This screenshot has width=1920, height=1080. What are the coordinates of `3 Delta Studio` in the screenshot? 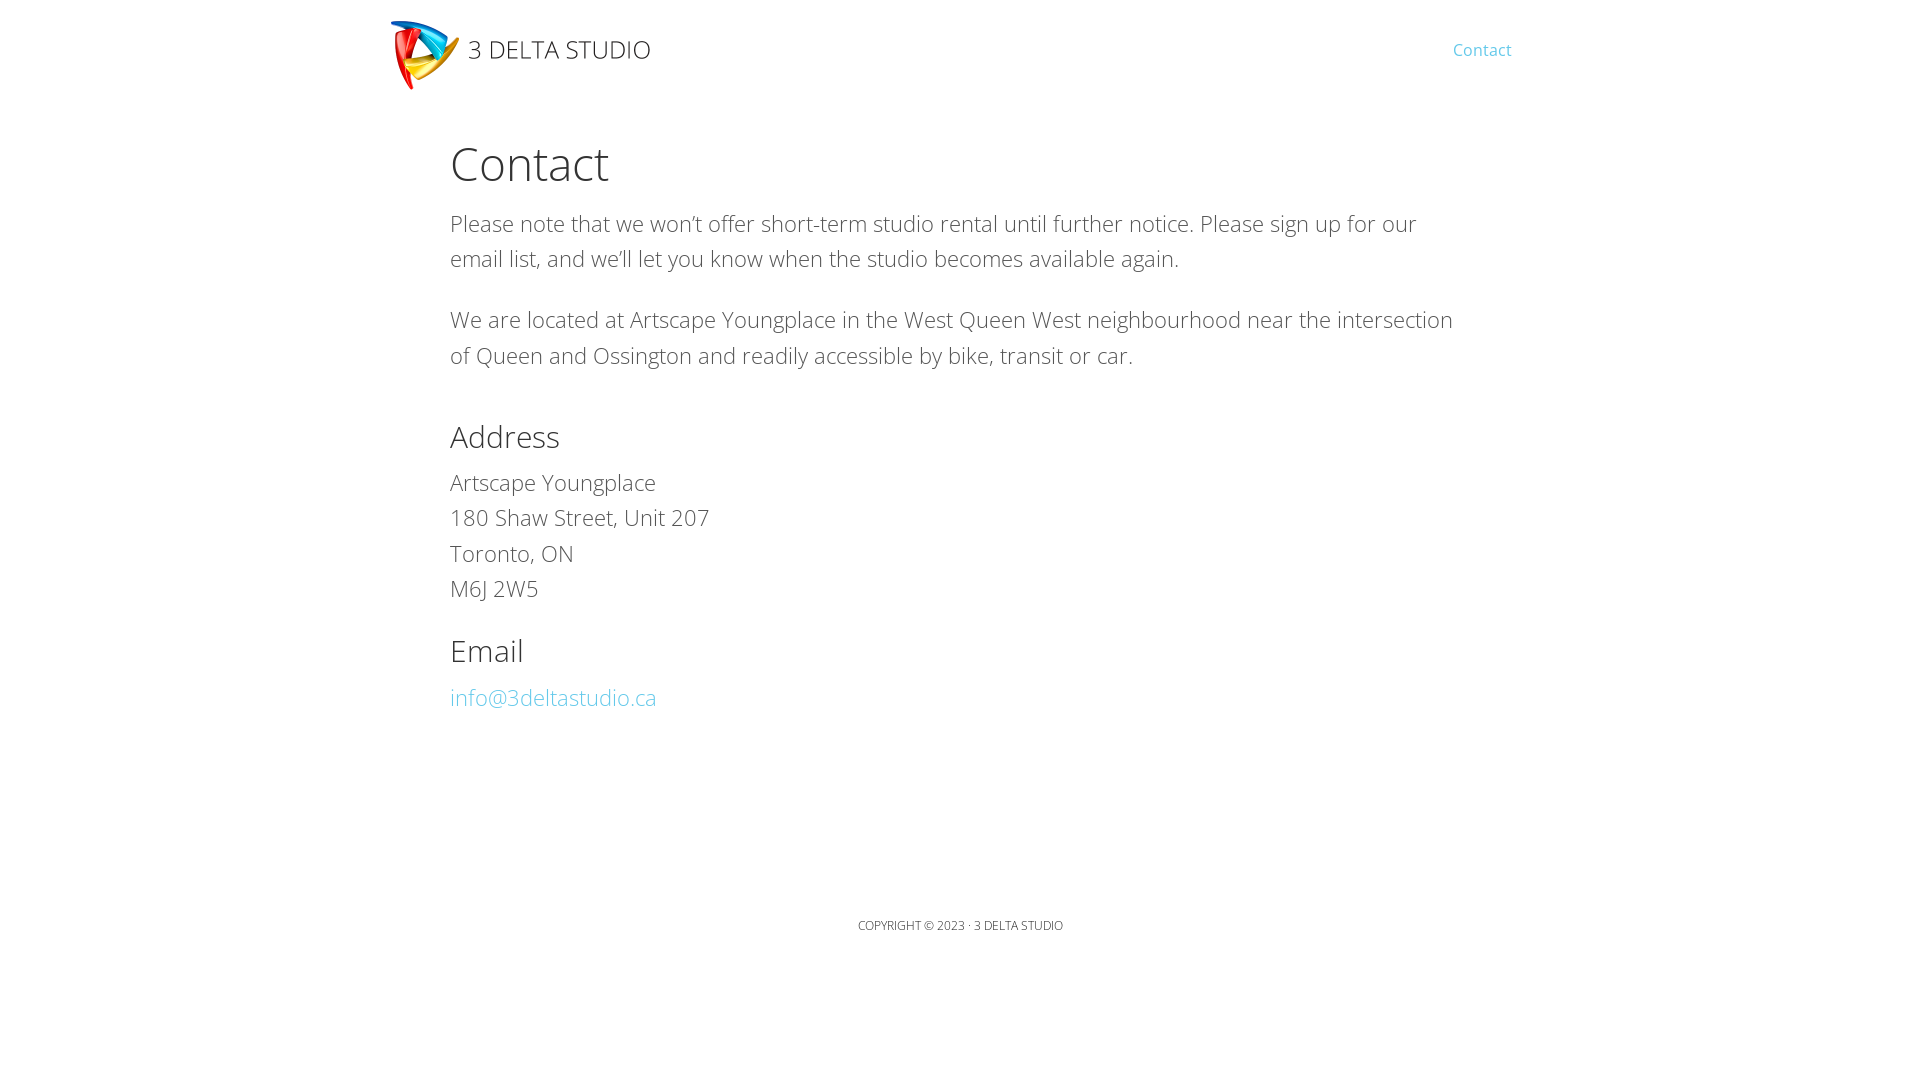 It's located at (520, 50).